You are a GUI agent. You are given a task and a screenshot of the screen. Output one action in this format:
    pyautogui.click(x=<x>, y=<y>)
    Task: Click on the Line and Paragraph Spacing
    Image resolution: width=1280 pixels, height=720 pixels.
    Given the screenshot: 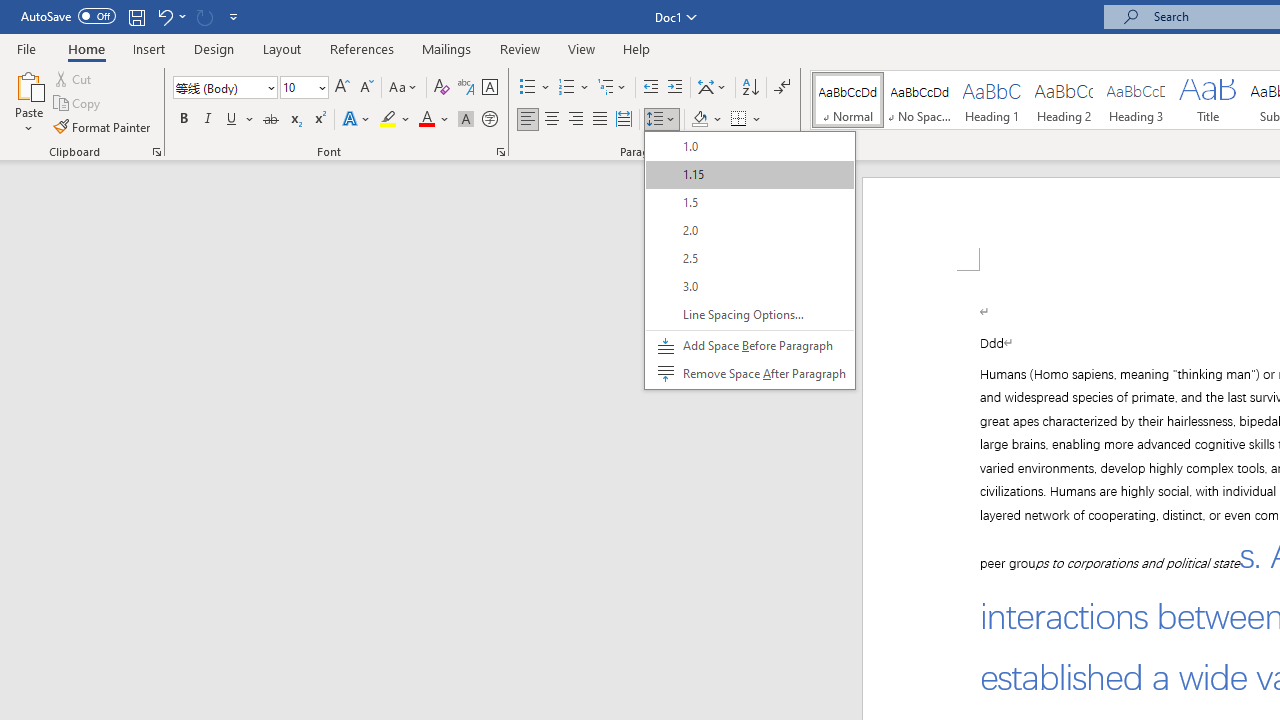 What is the action you would take?
    pyautogui.click(x=661, y=120)
    